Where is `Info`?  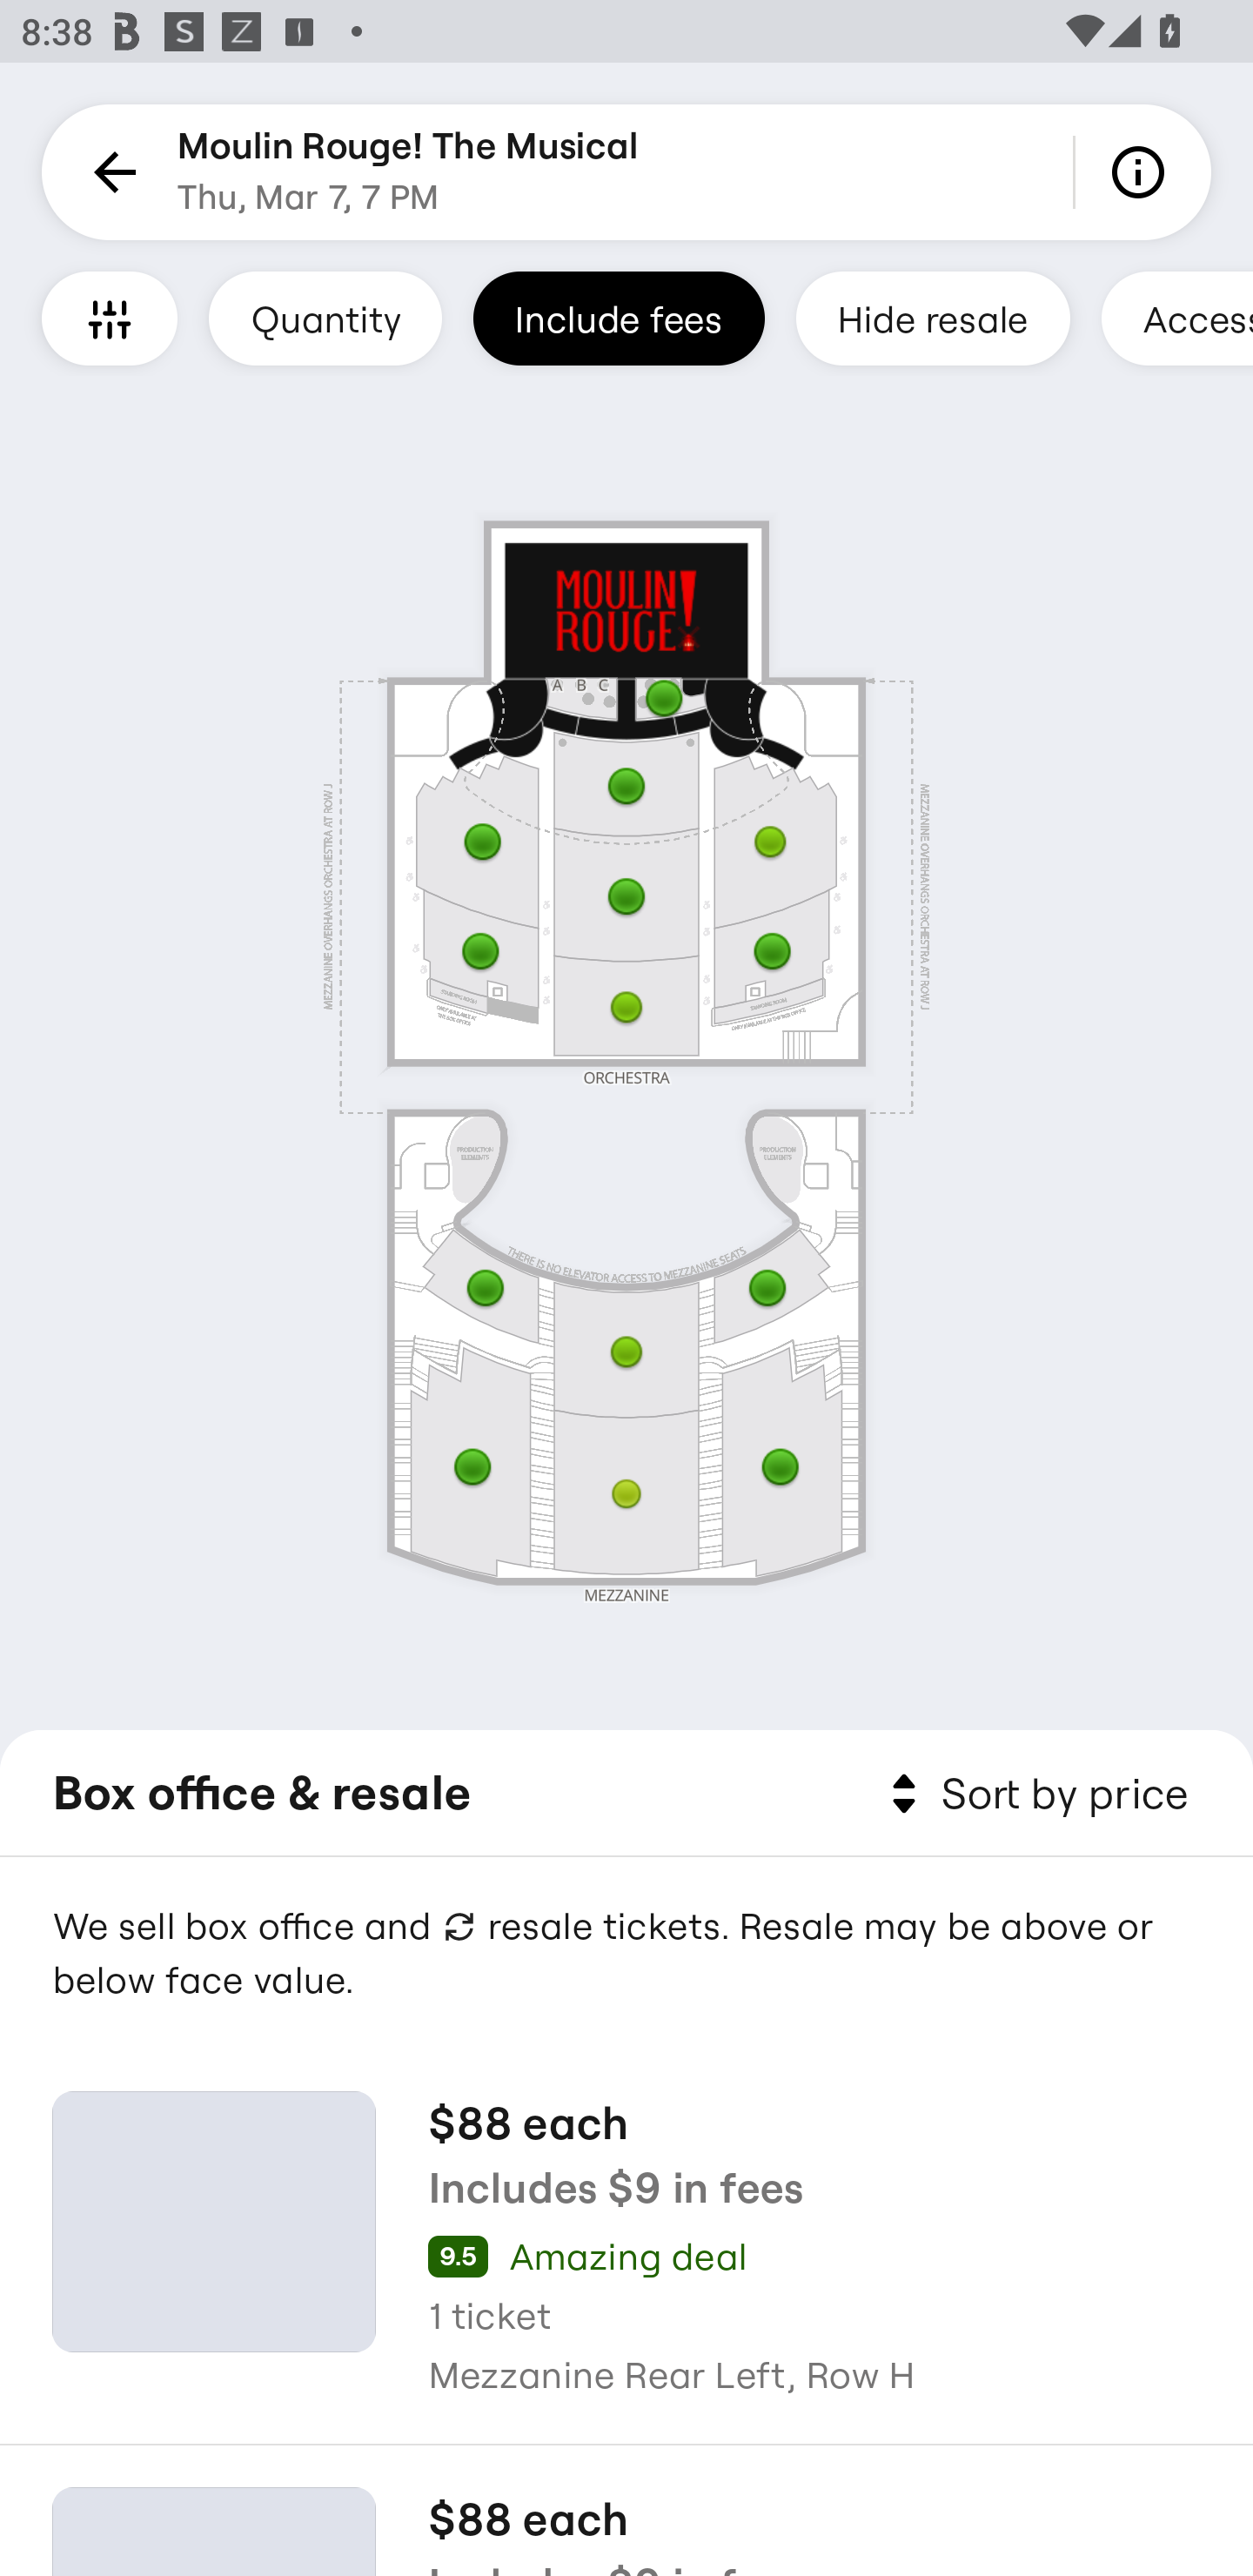 Info is located at coordinates (1143, 172).